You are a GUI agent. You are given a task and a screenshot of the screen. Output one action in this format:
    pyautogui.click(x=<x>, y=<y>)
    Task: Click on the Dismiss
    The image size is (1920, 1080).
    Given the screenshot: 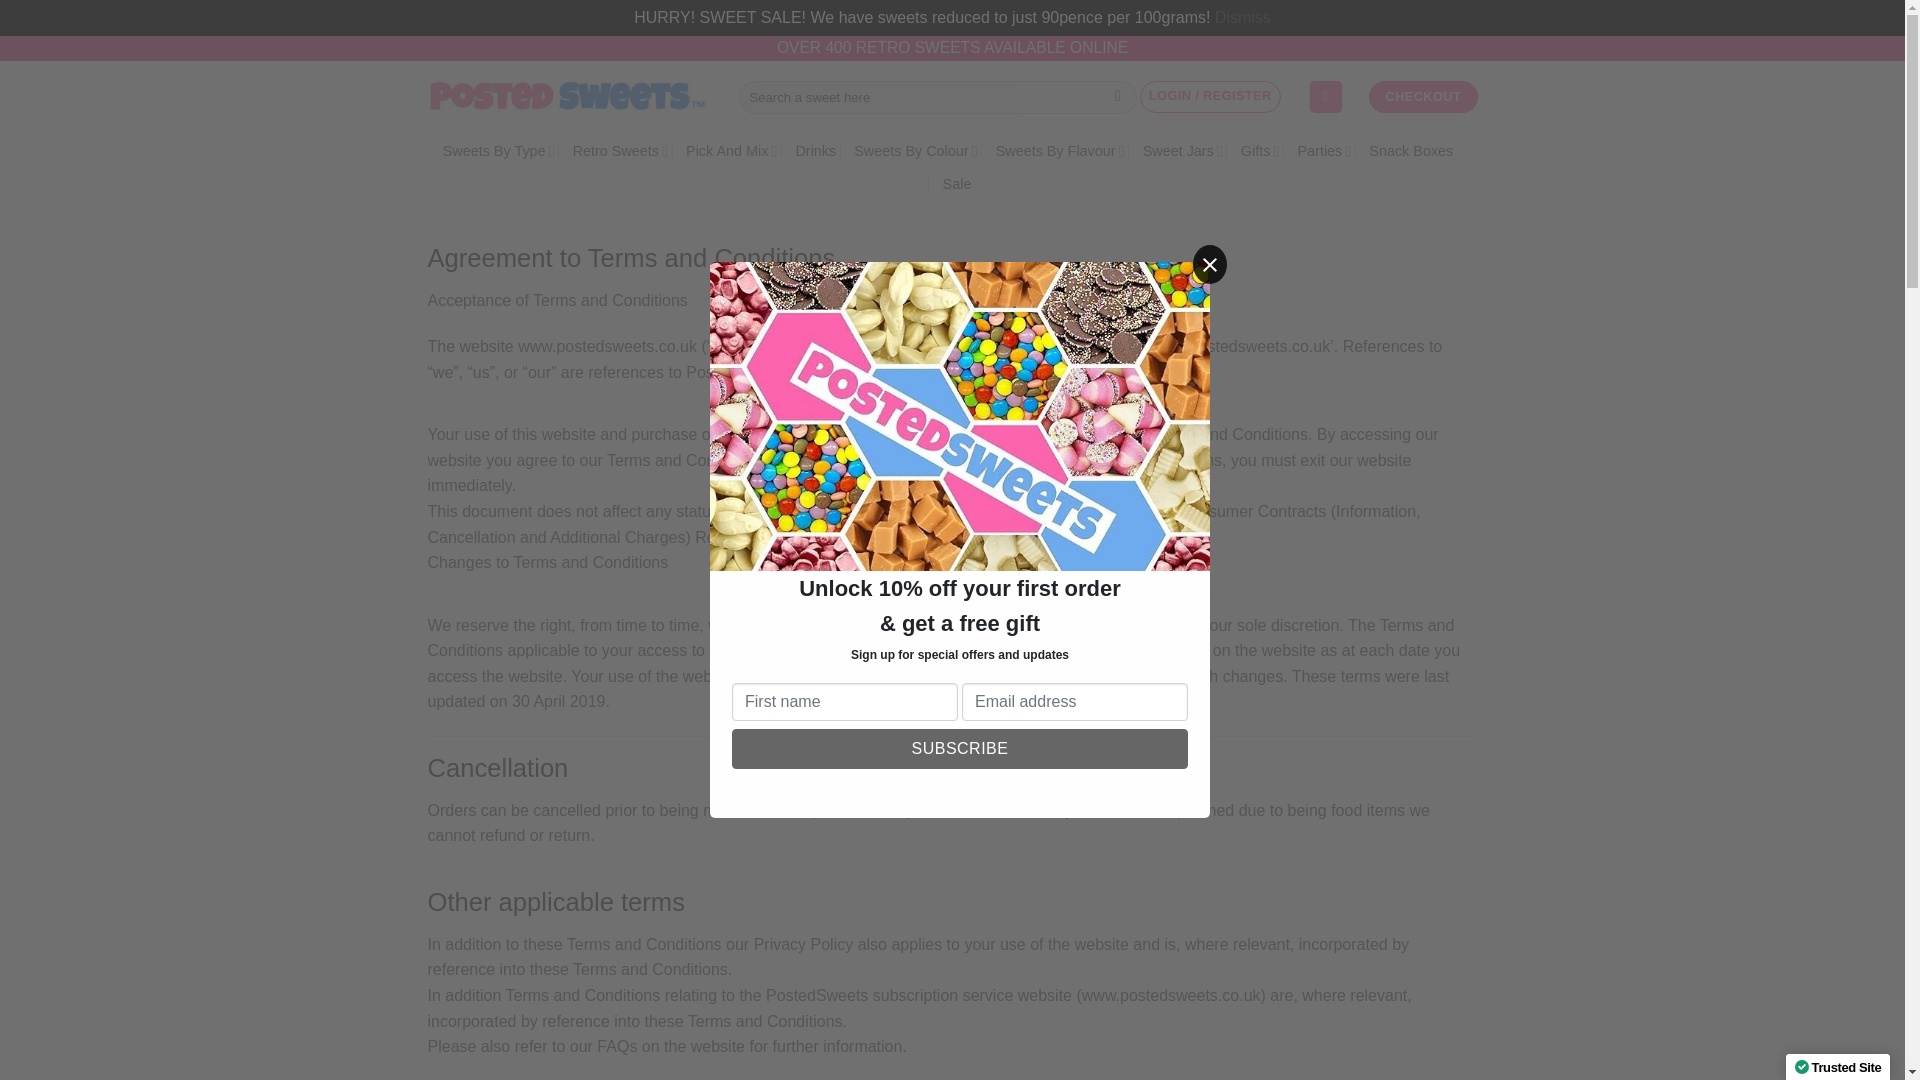 What is the action you would take?
    pyautogui.click(x=1243, y=16)
    